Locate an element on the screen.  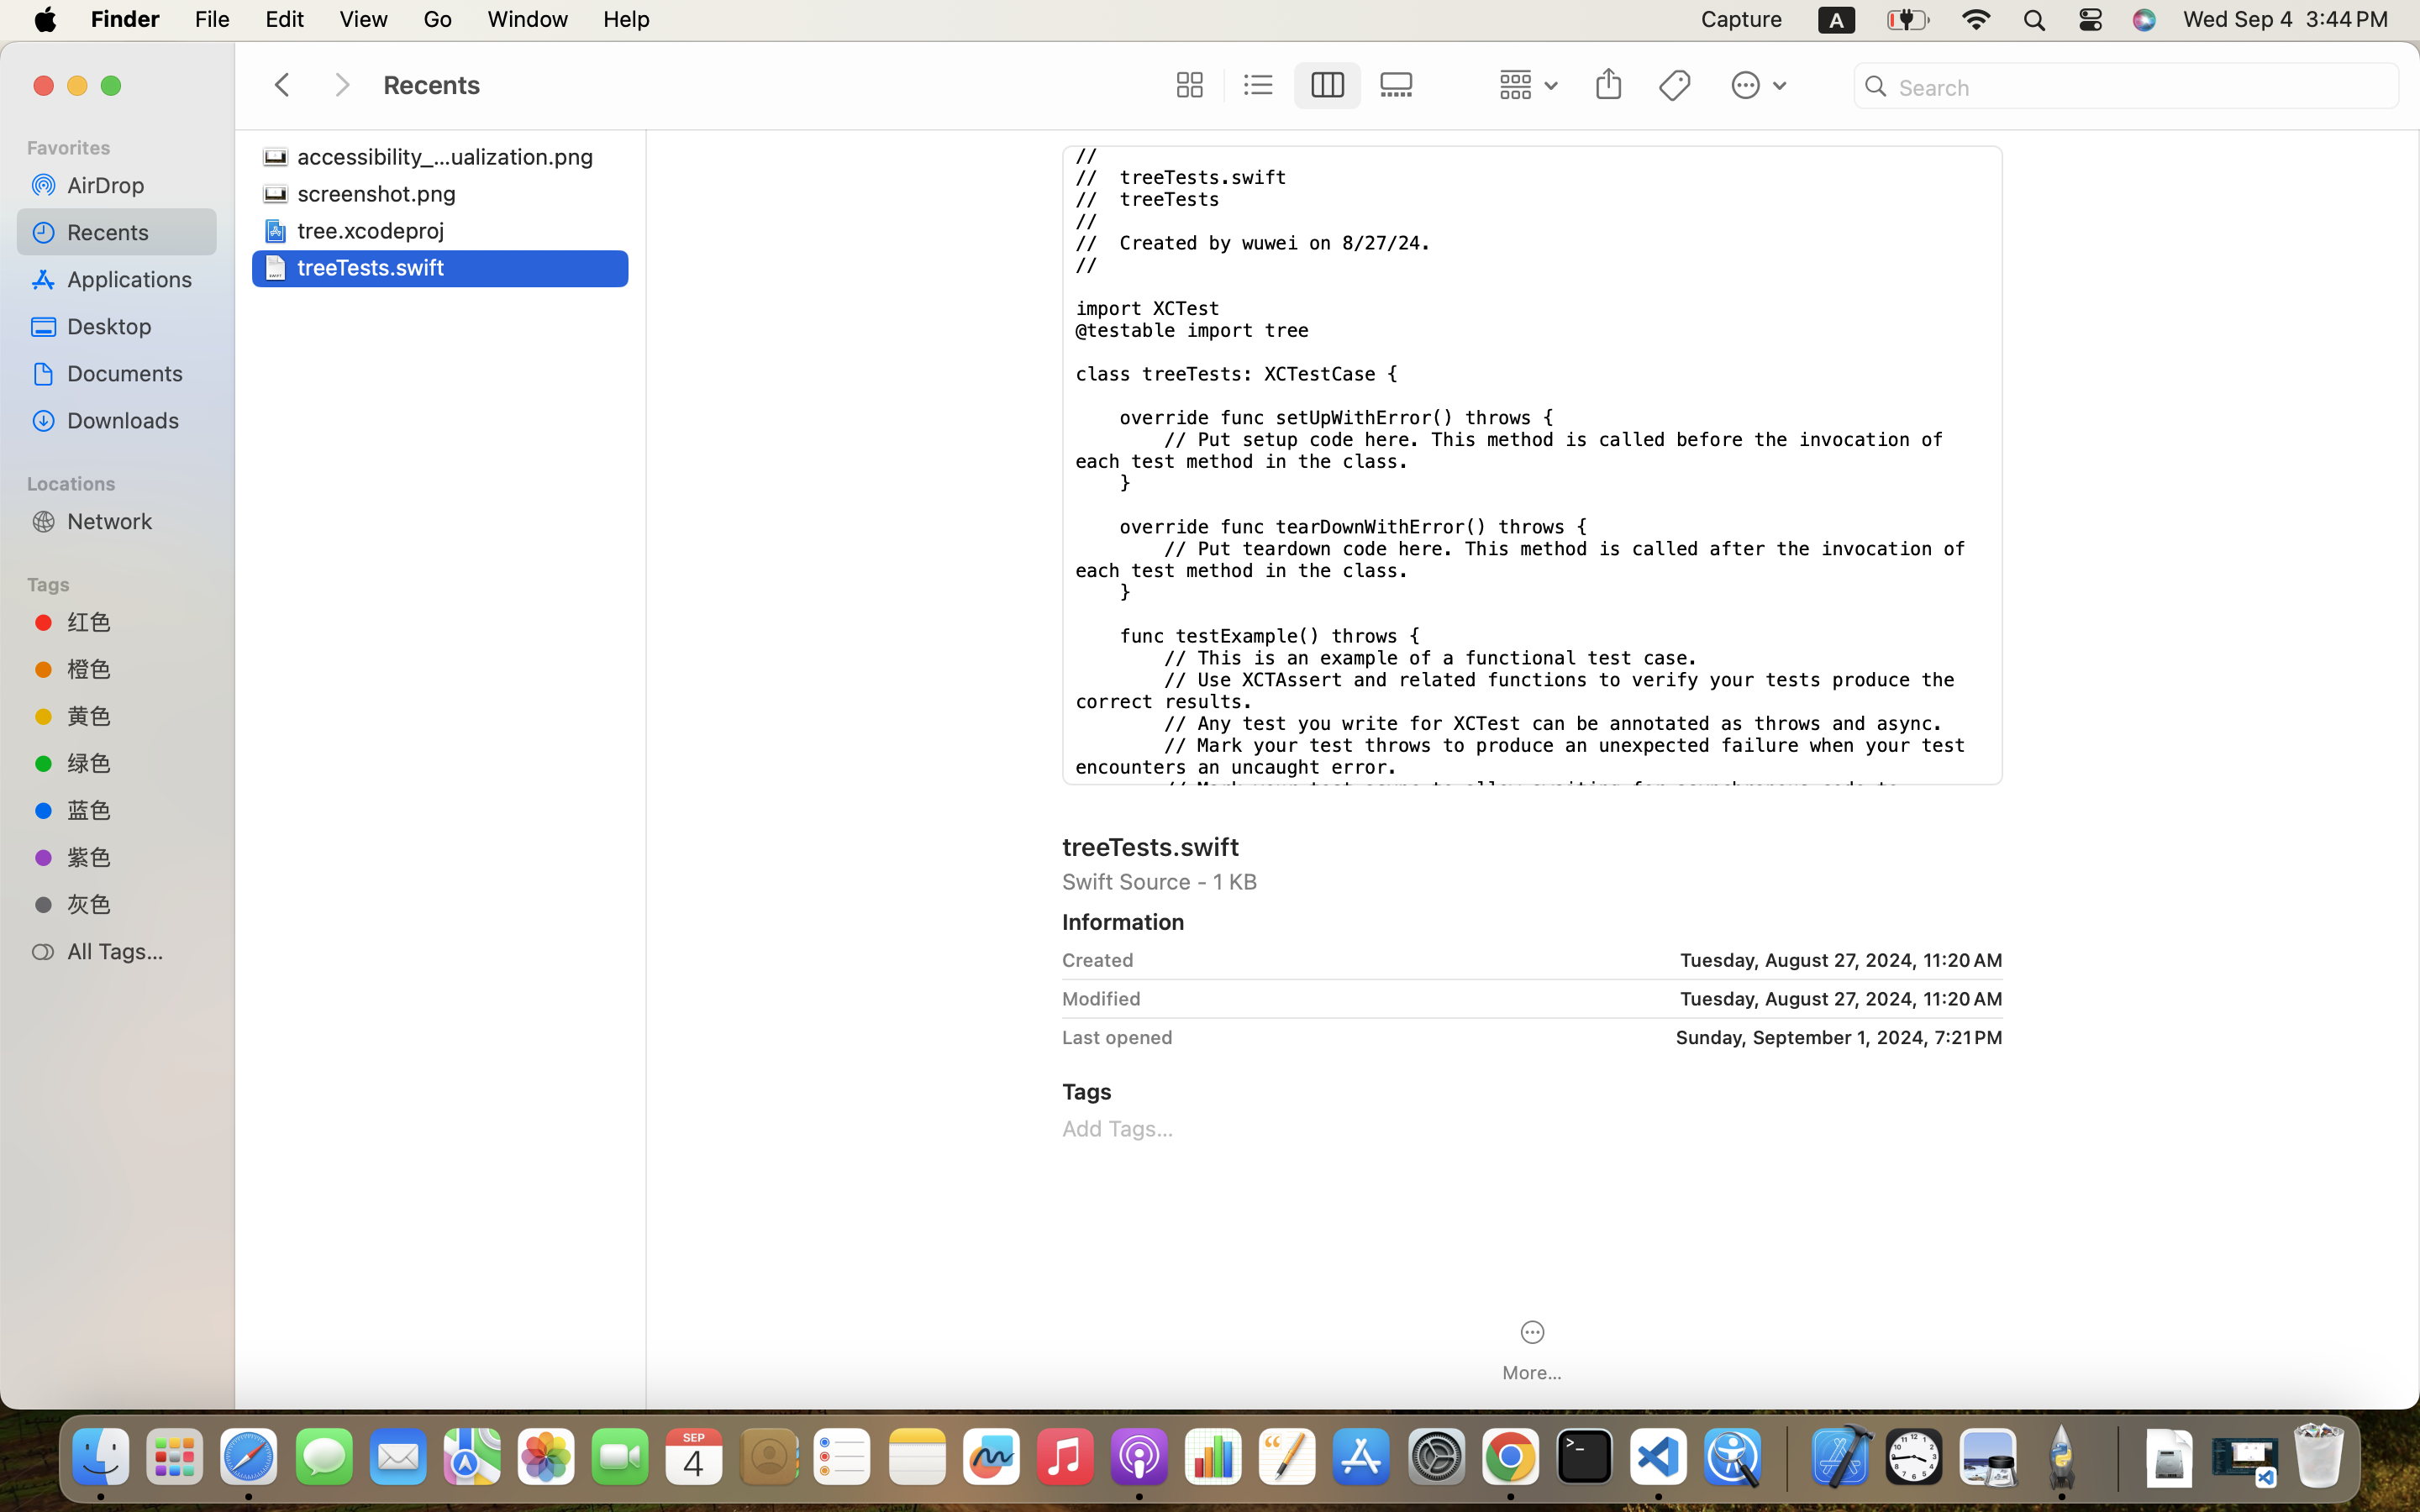
红色 is located at coordinates (135, 622).